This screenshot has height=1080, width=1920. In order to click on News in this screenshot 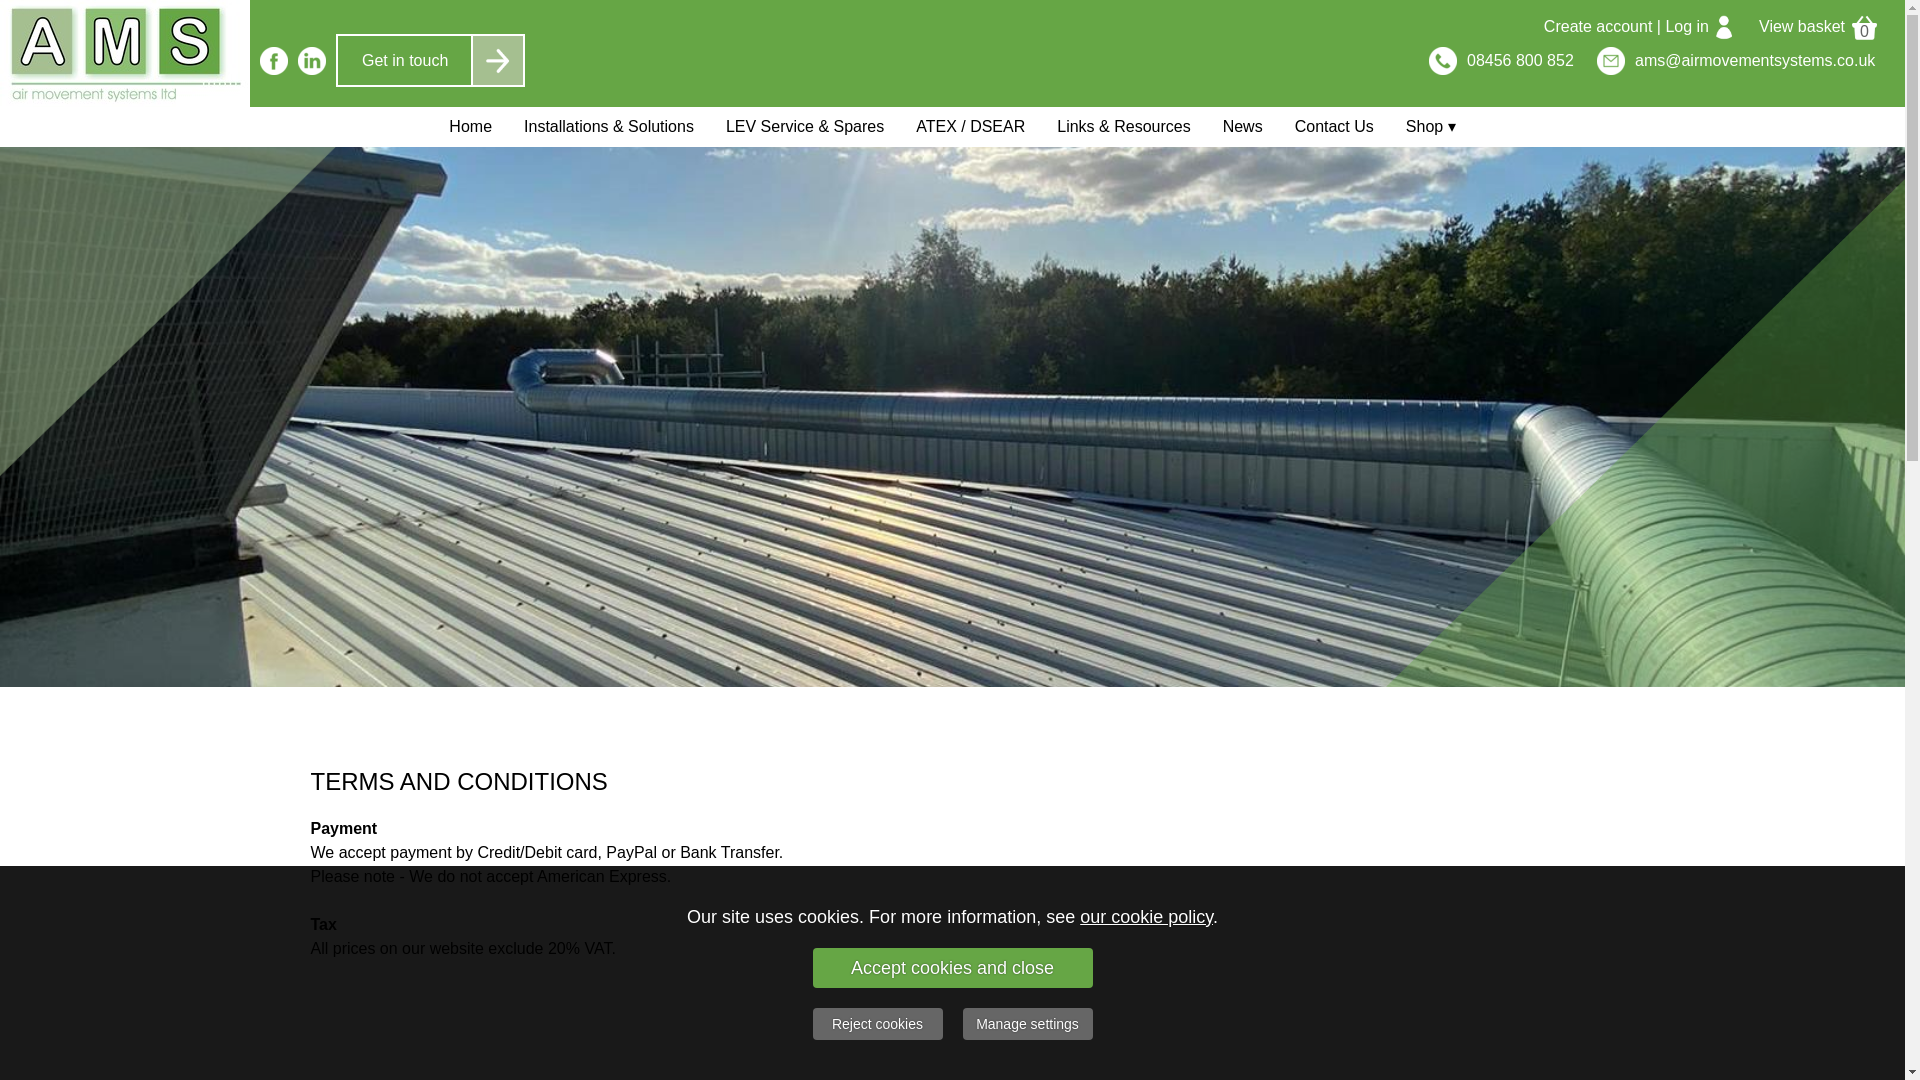, I will do `click(1242, 126)`.